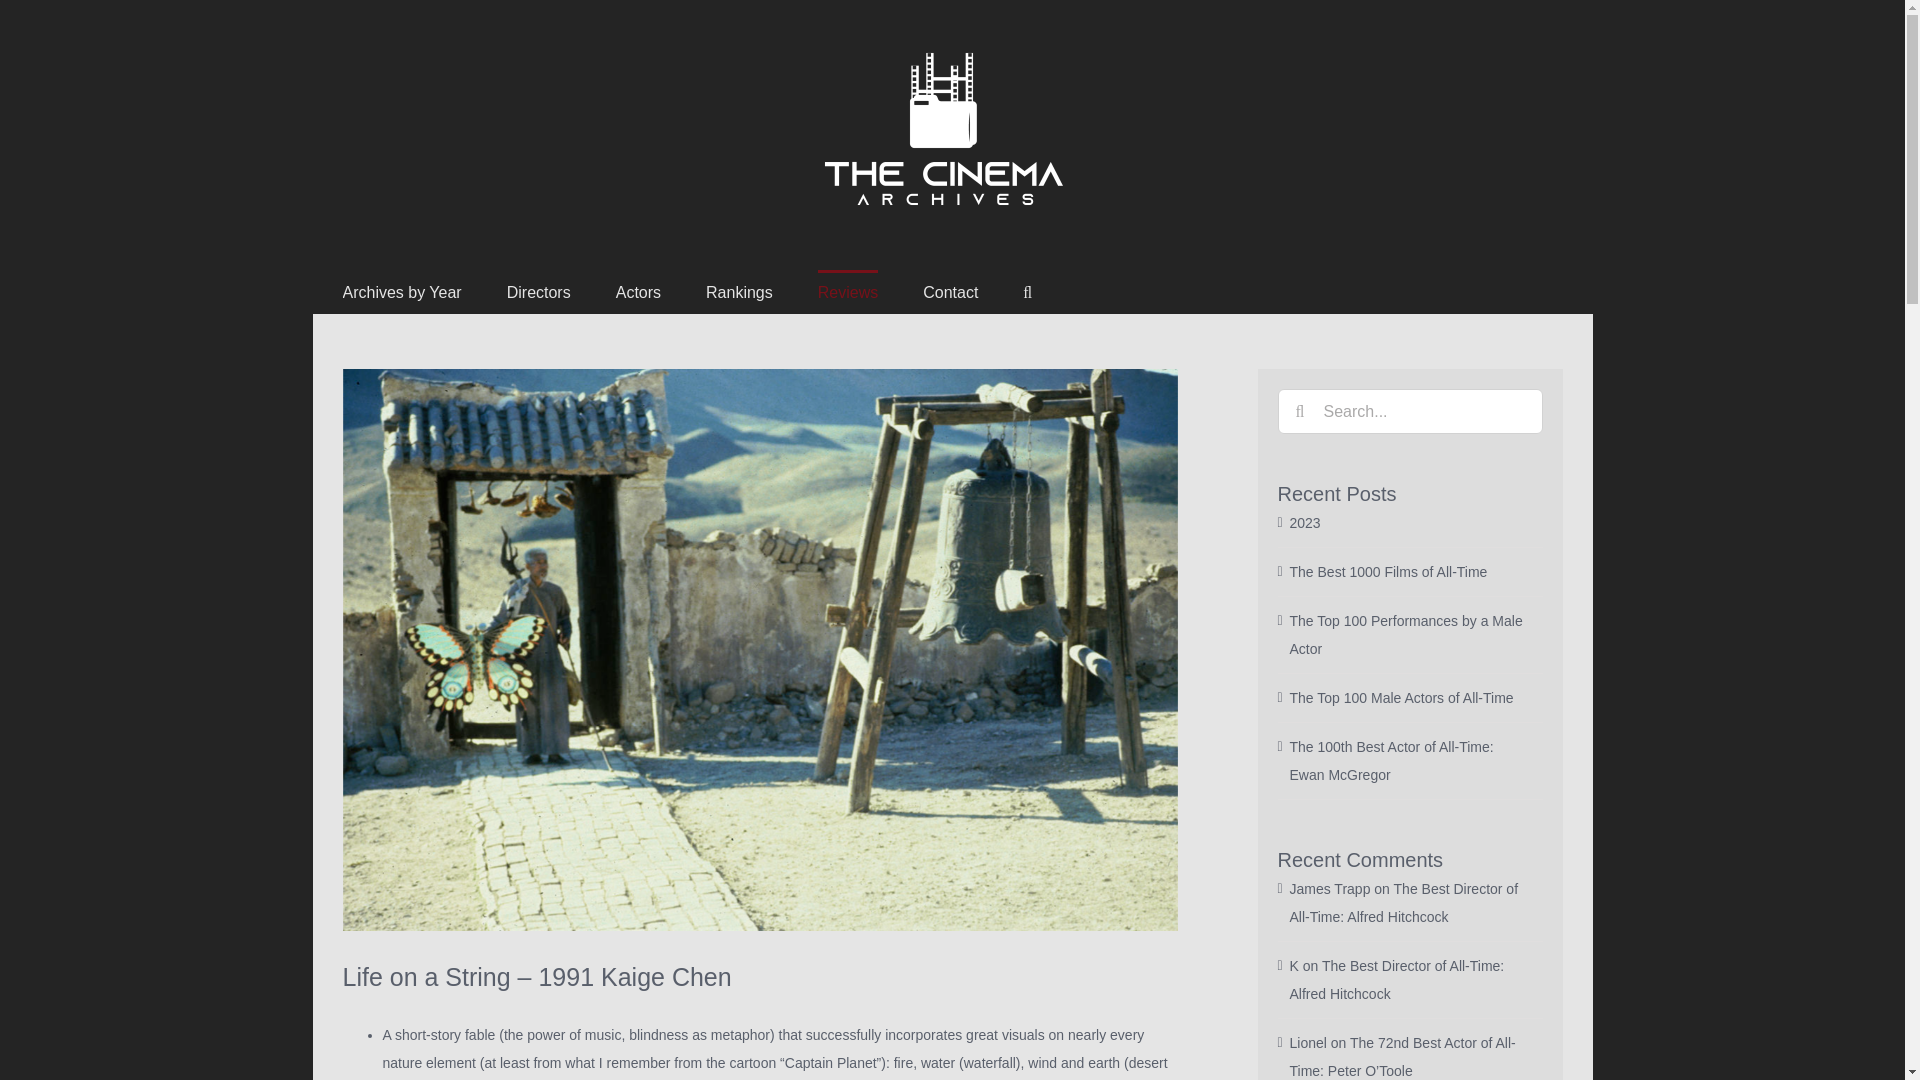  What do you see at coordinates (638, 292) in the screenshot?
I see `Actors` at bounding box center [638, 292].